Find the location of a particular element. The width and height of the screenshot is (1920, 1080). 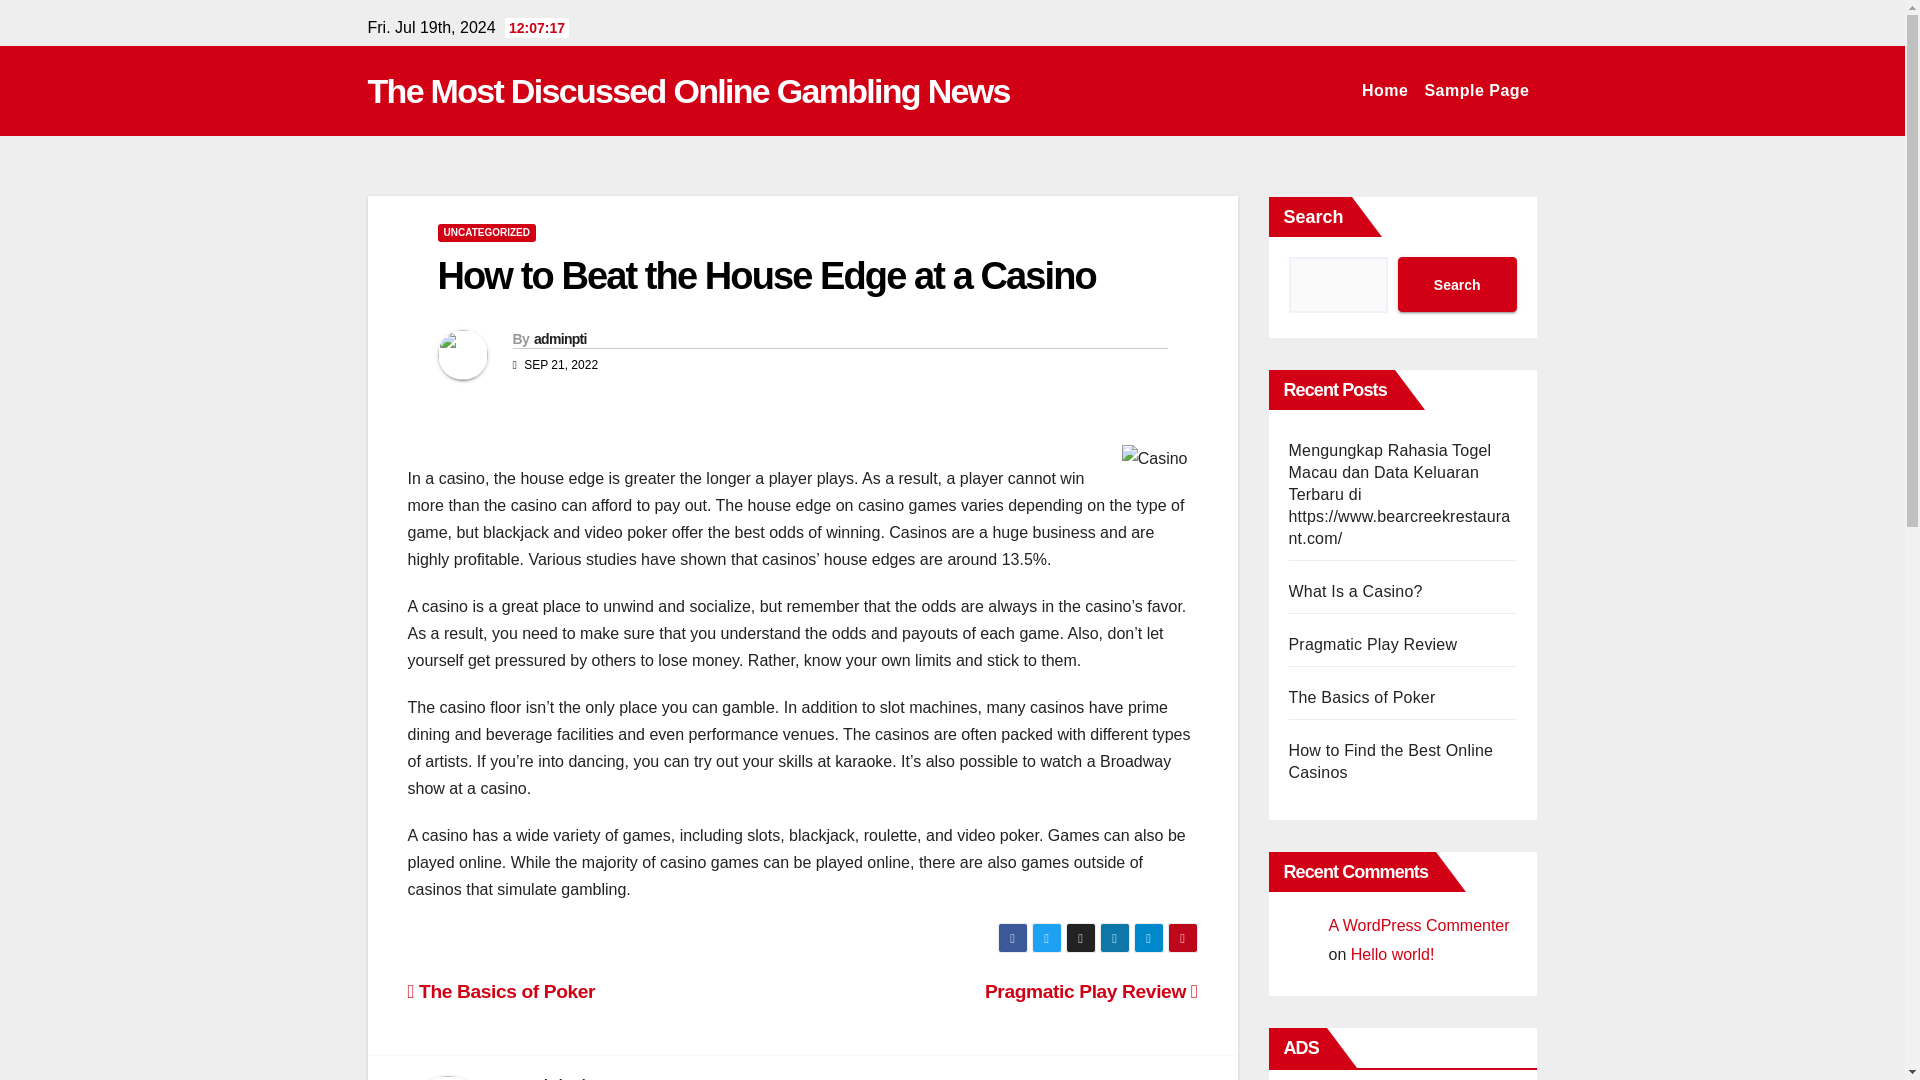

Search is located at coordinates (1456, 284).